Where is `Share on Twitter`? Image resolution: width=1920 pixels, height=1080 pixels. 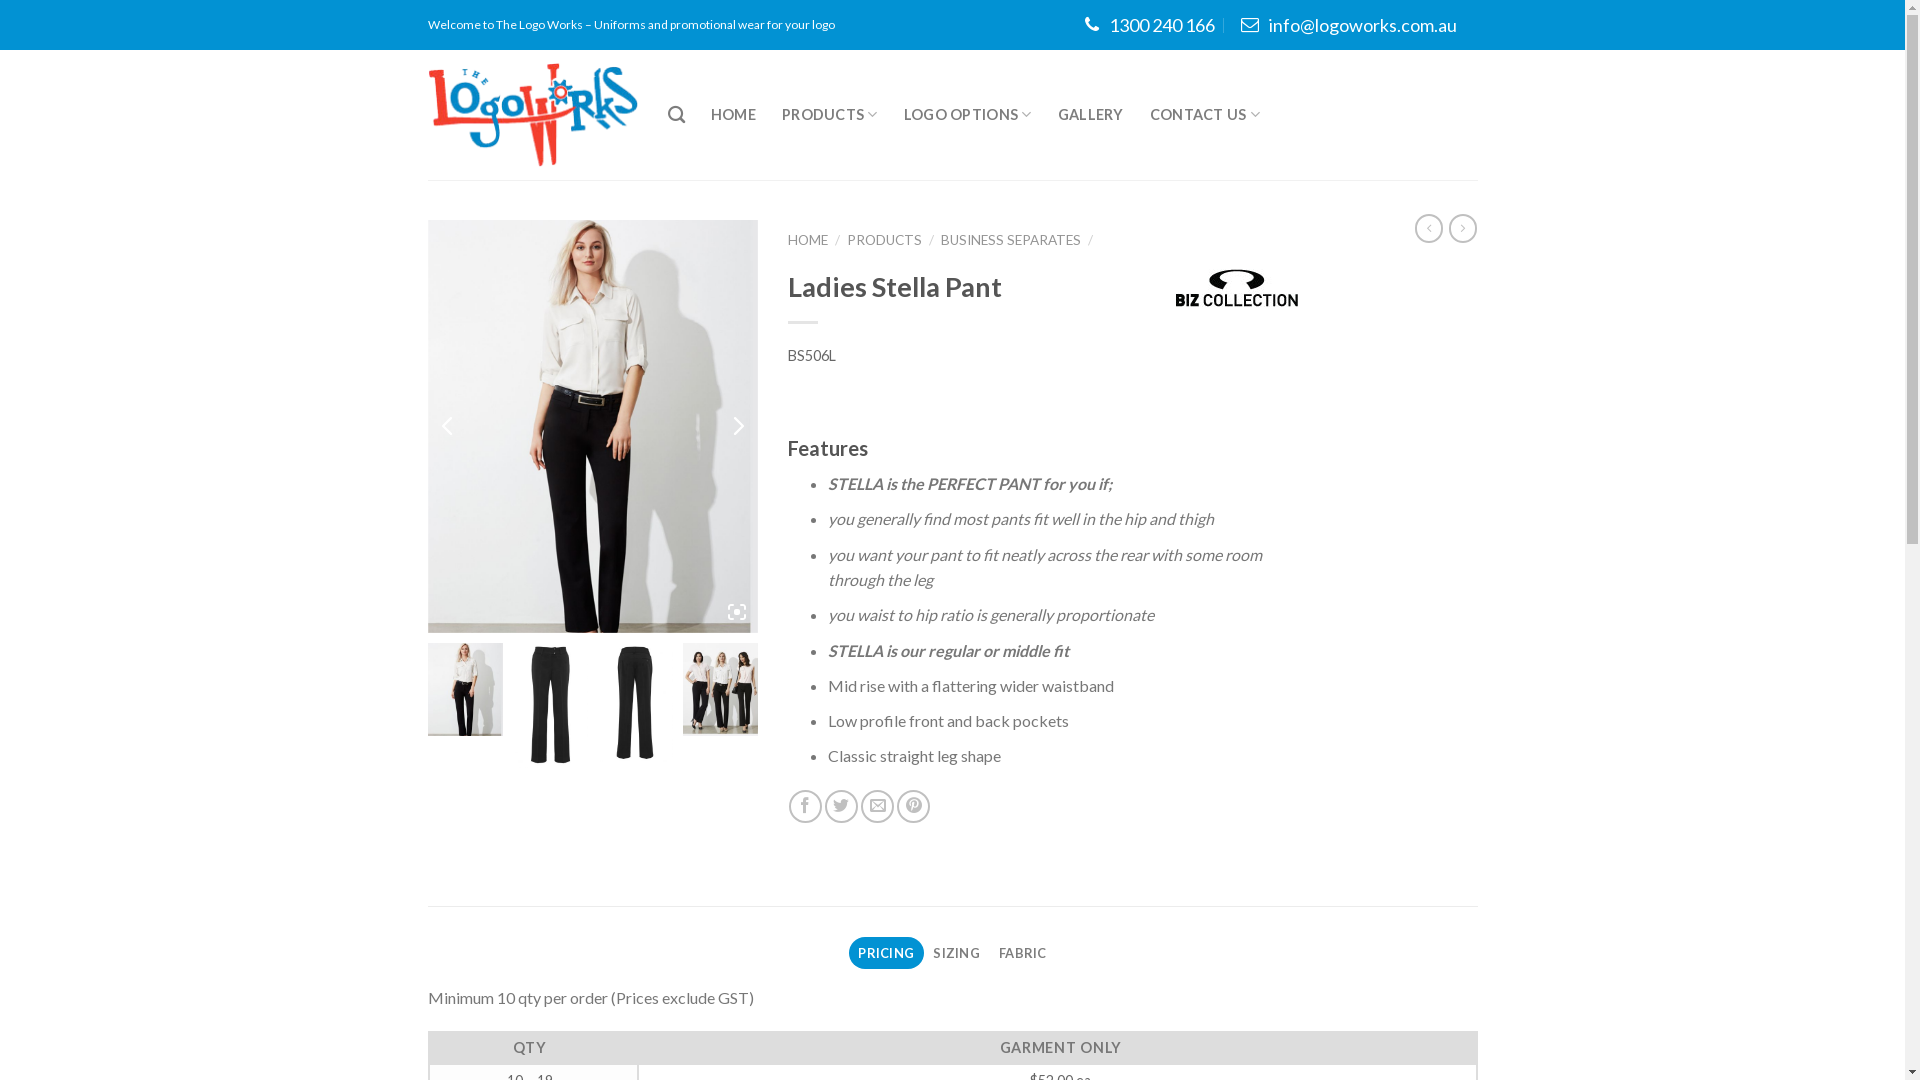
Share on Twitter is located at coordinates (842, 806).